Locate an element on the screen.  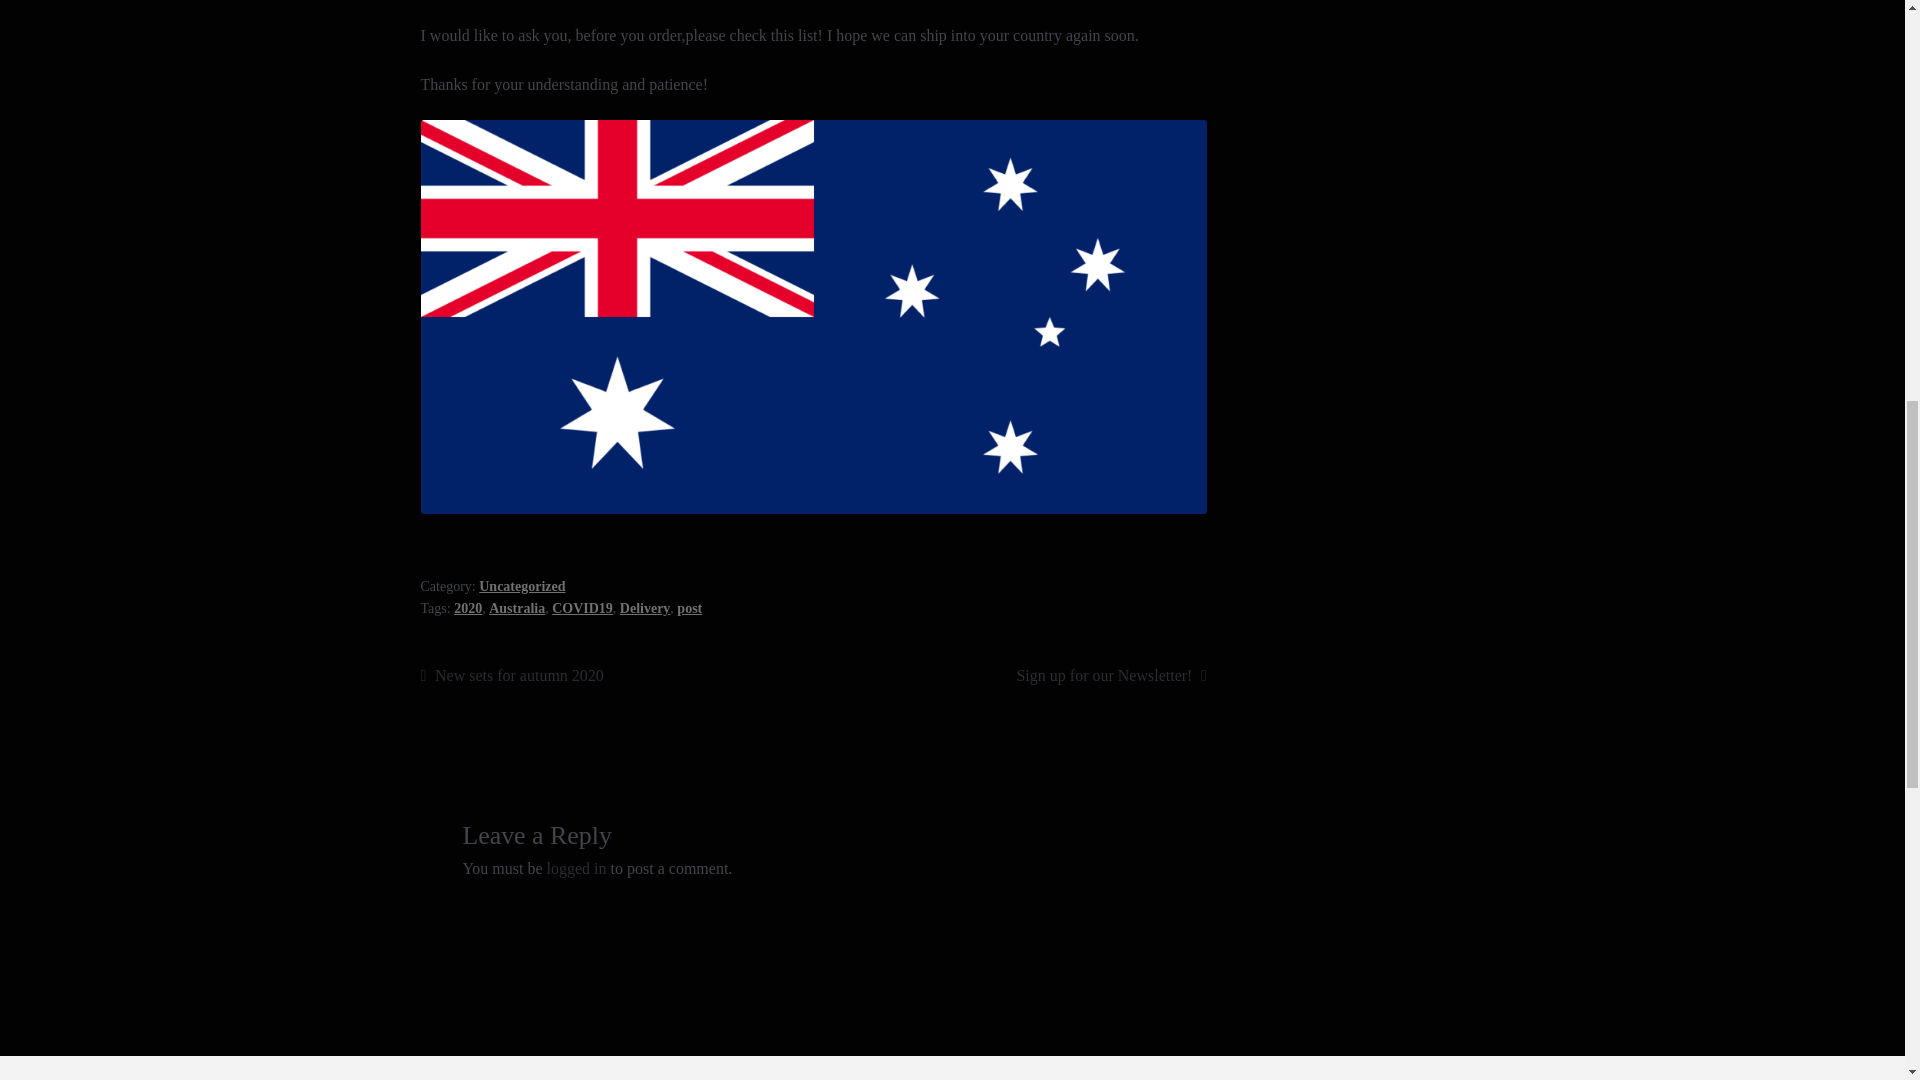
Uncategorized is located at coordinates (521, 586).